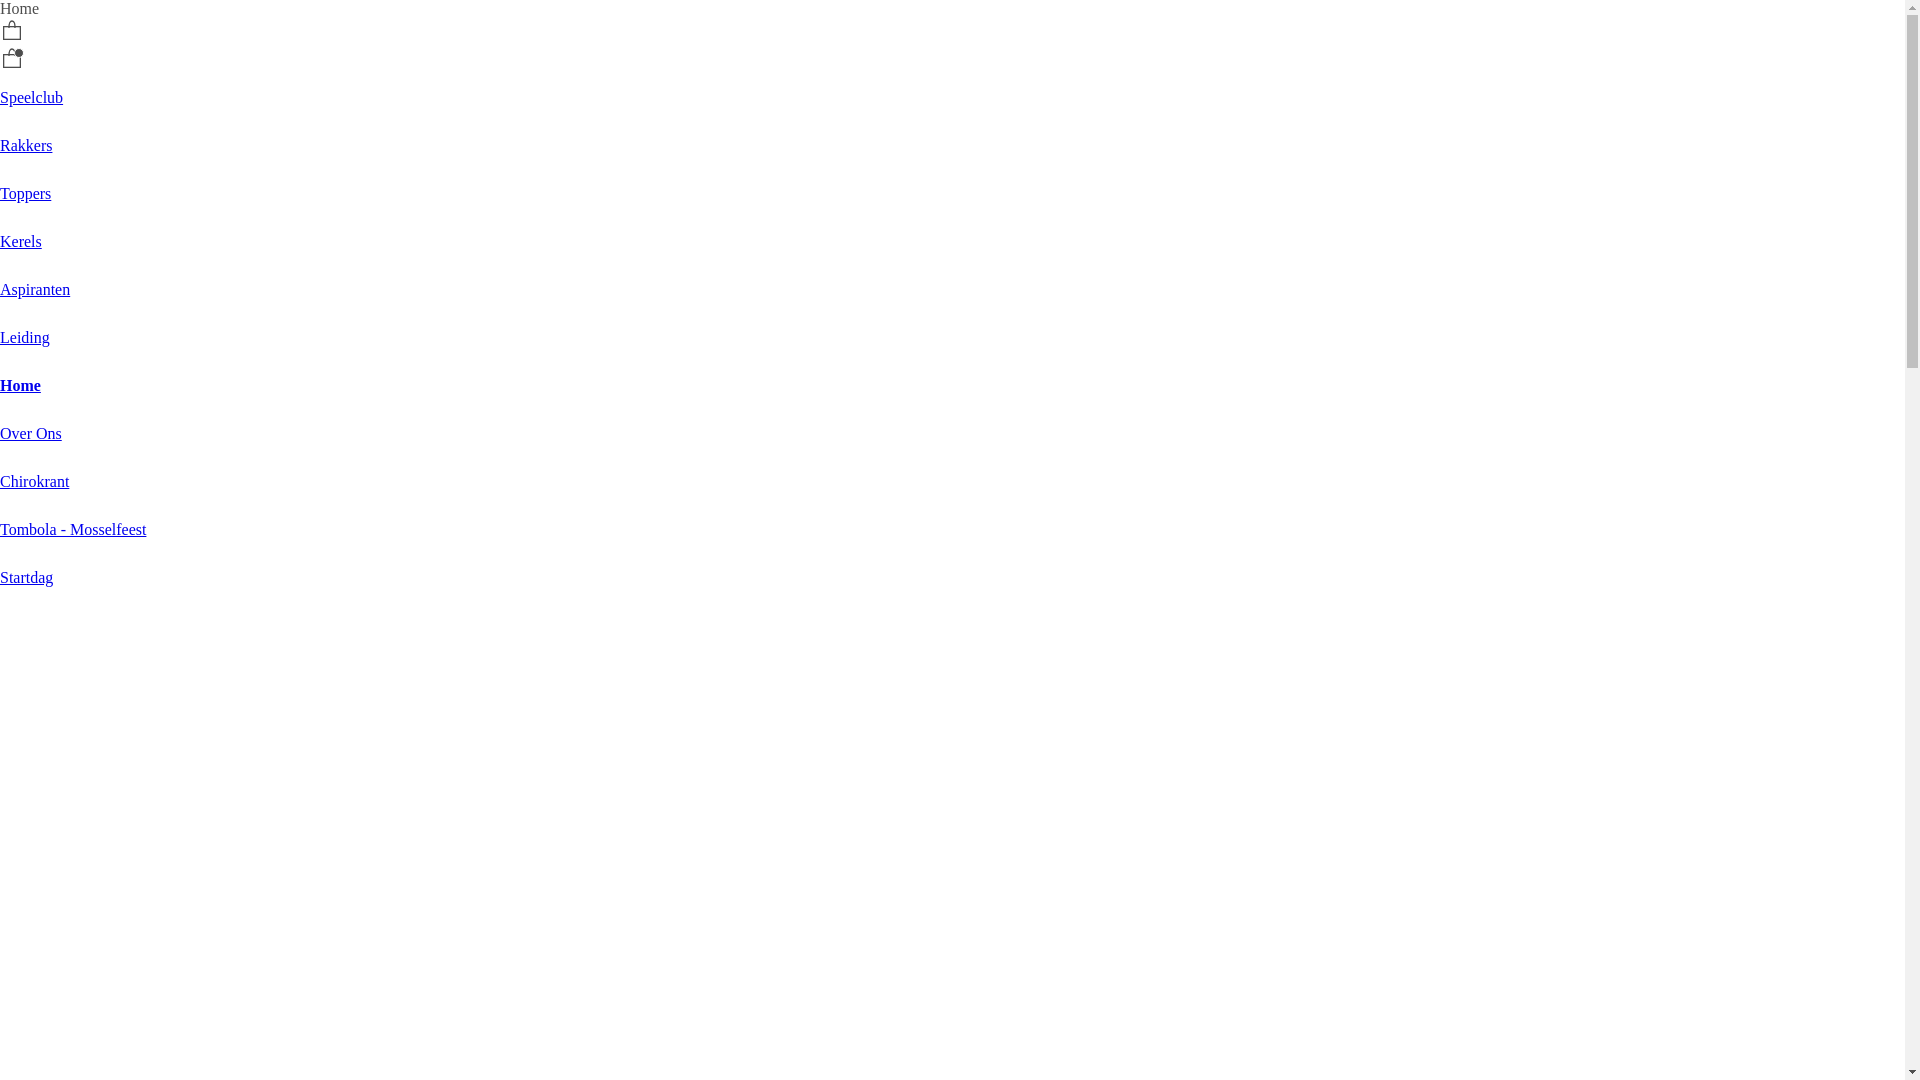 The height and width of the screenshot is (1080, 1920). What do you see at coordinates (32, 98) in the screenshot?
I see `Speelclub` at bounding box center [32, 98].